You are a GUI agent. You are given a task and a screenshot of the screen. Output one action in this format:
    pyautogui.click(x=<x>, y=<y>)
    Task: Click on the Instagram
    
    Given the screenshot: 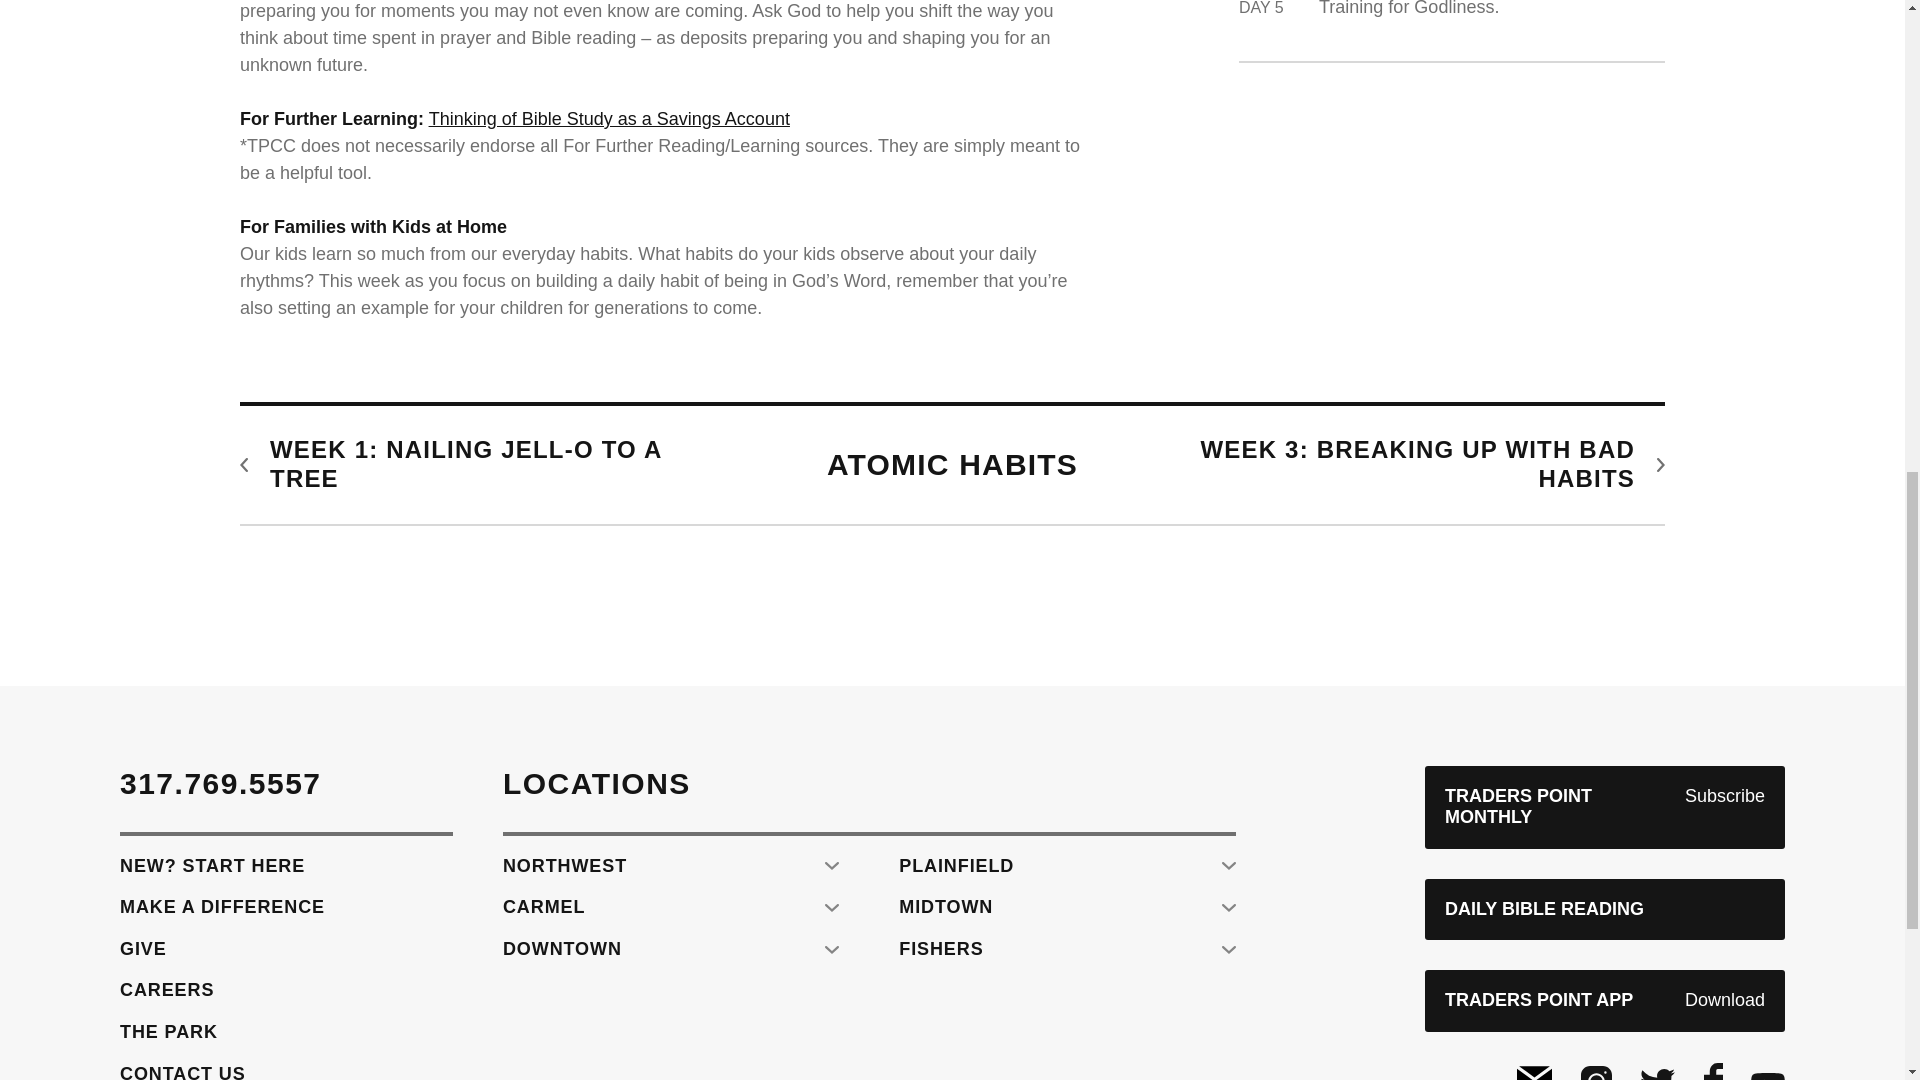 What is the action you would take?
    pyautogui.click(x=1596, y=1072)
    